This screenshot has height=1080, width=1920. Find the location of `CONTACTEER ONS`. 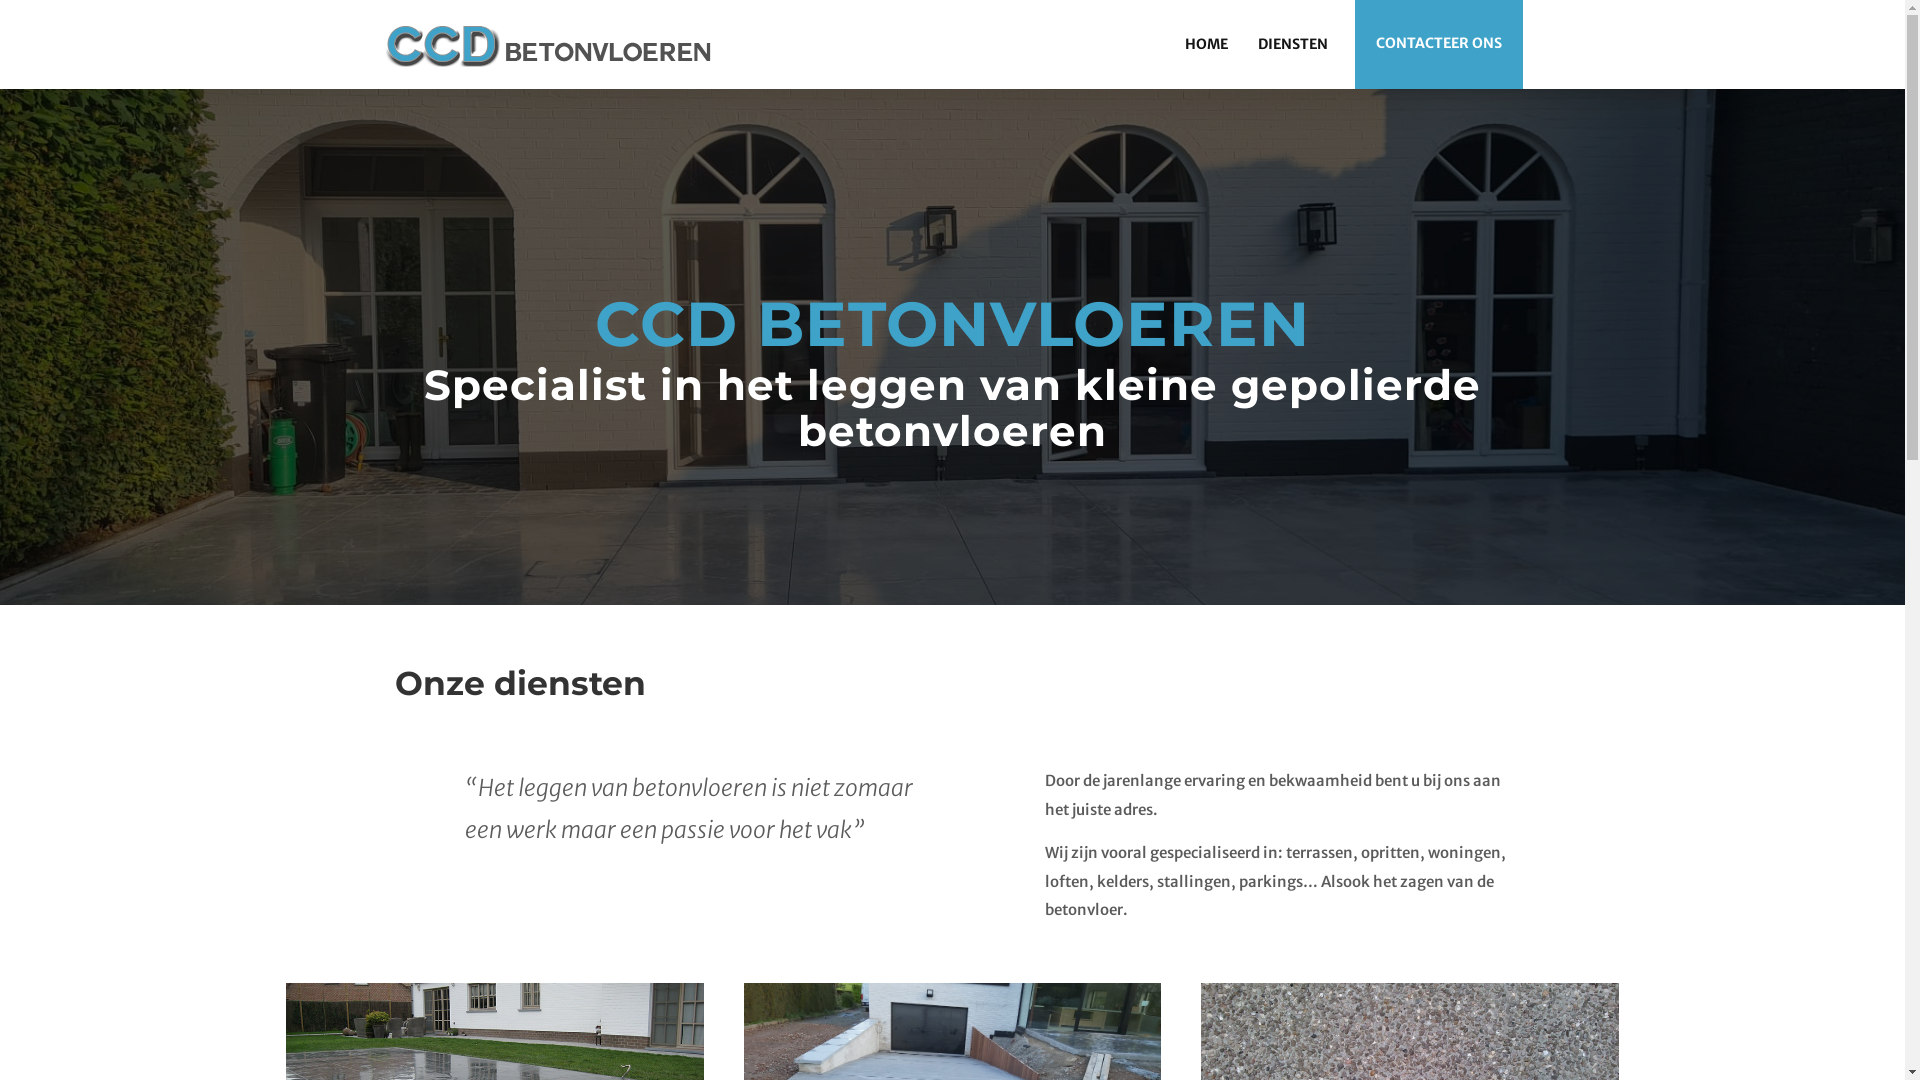

CONTACTEER ONS is located at coordinates (1438, 44).